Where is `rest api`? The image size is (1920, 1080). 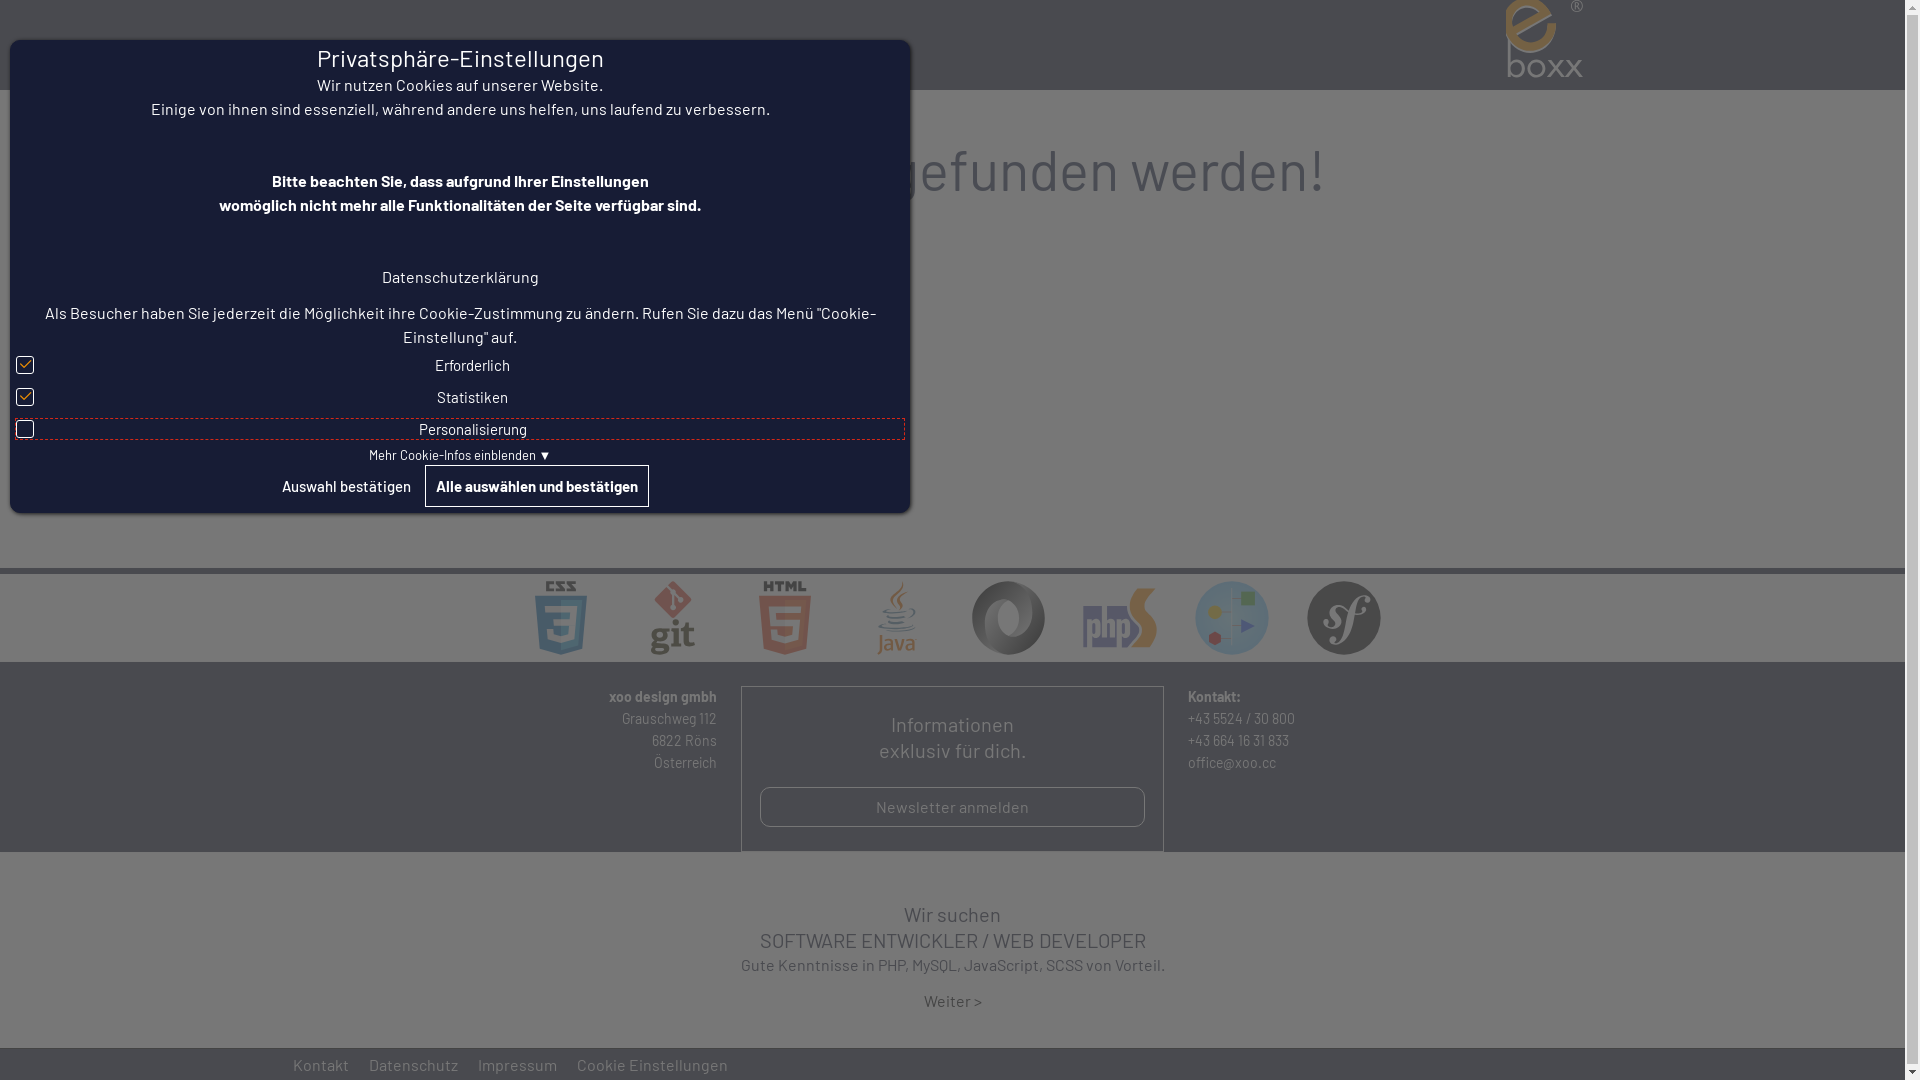 rest api is located at coordinates (1232, 618).